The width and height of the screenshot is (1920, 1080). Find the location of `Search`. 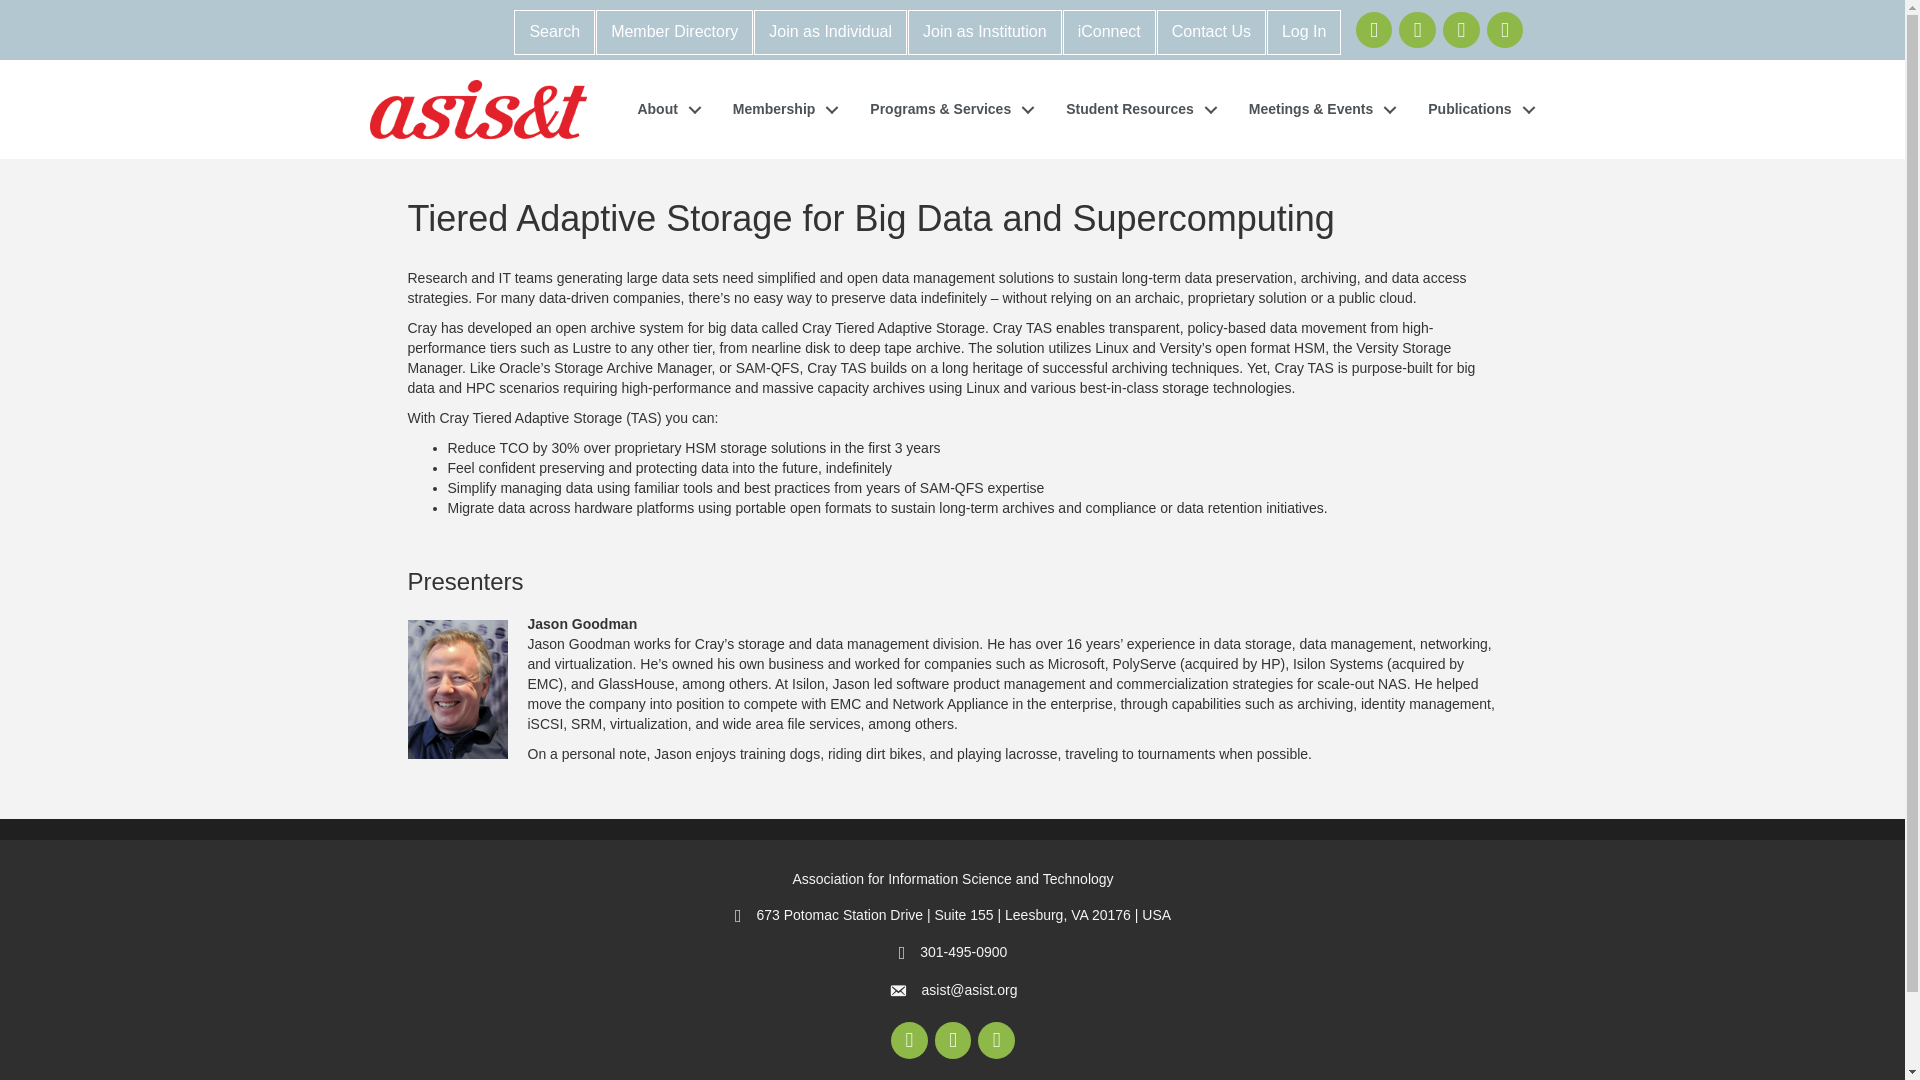

Search is located at coordinates (554, 32).